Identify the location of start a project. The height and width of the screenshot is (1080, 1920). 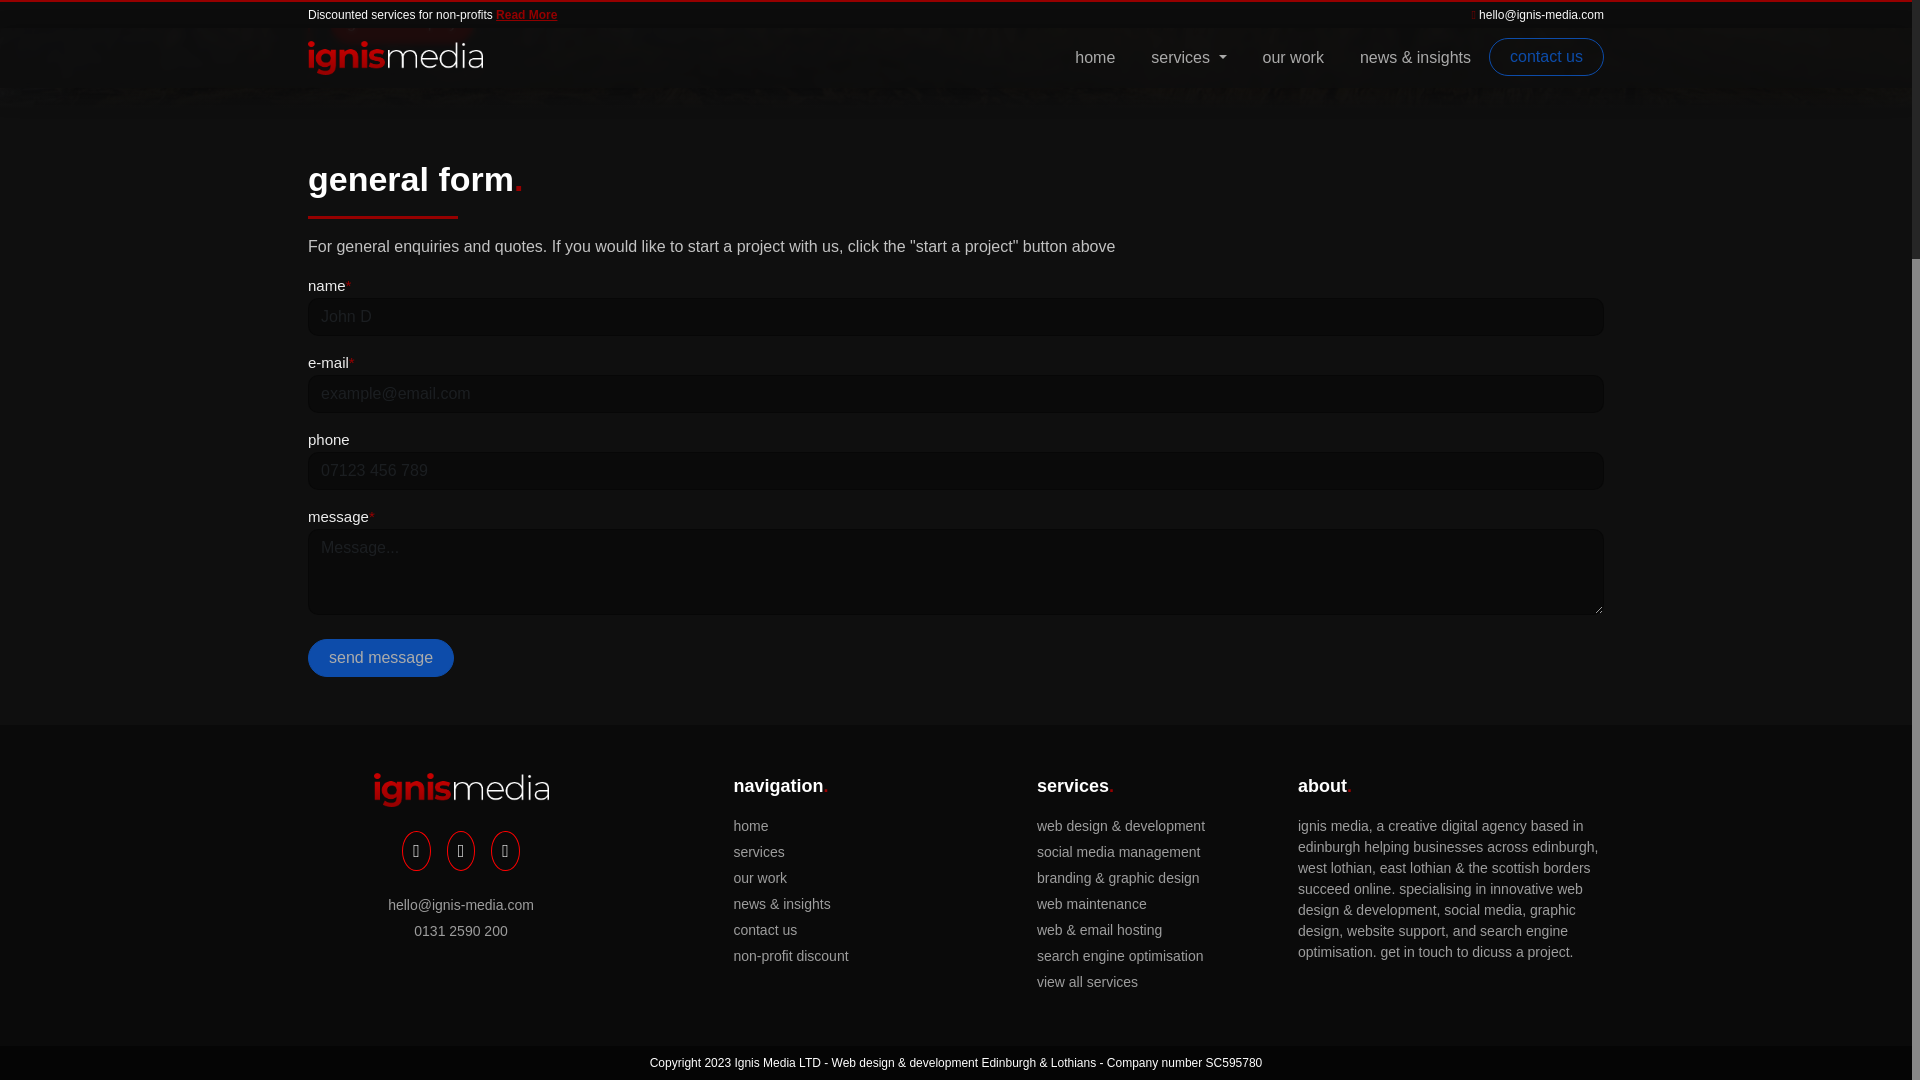
(554, 23).